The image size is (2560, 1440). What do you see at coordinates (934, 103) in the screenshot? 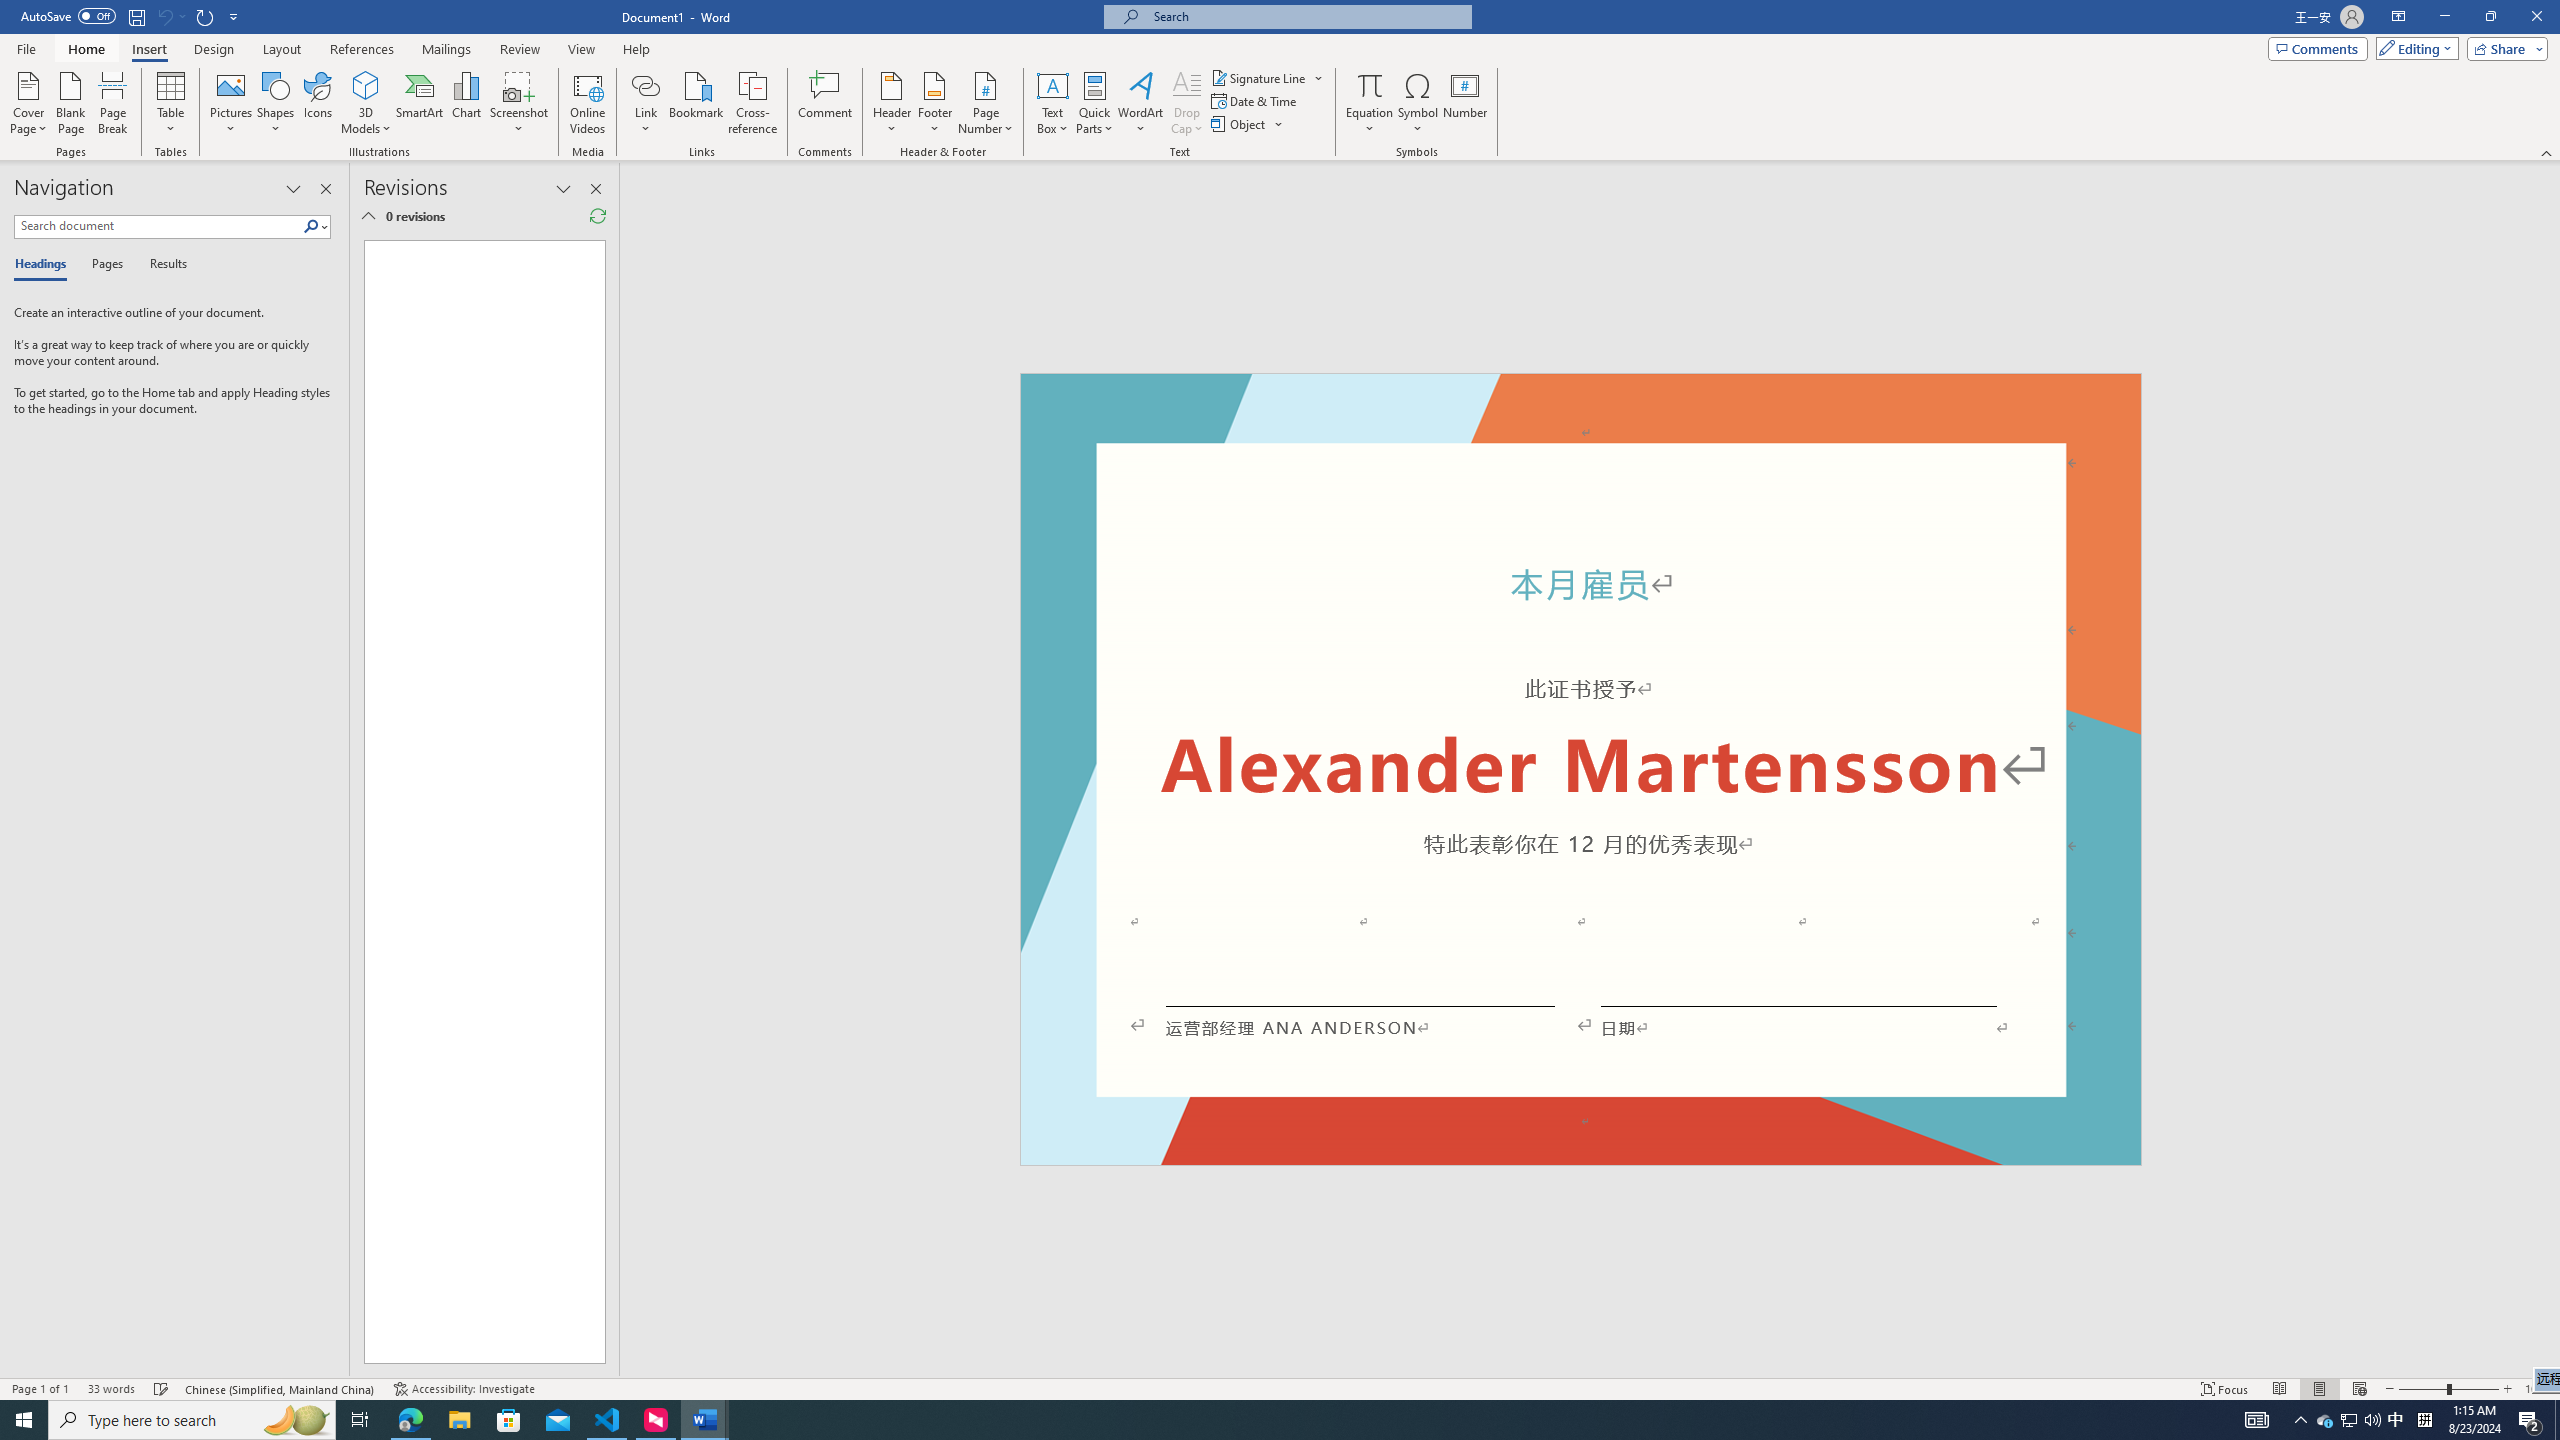
I see `Footer` at bounding box center [934, 103].